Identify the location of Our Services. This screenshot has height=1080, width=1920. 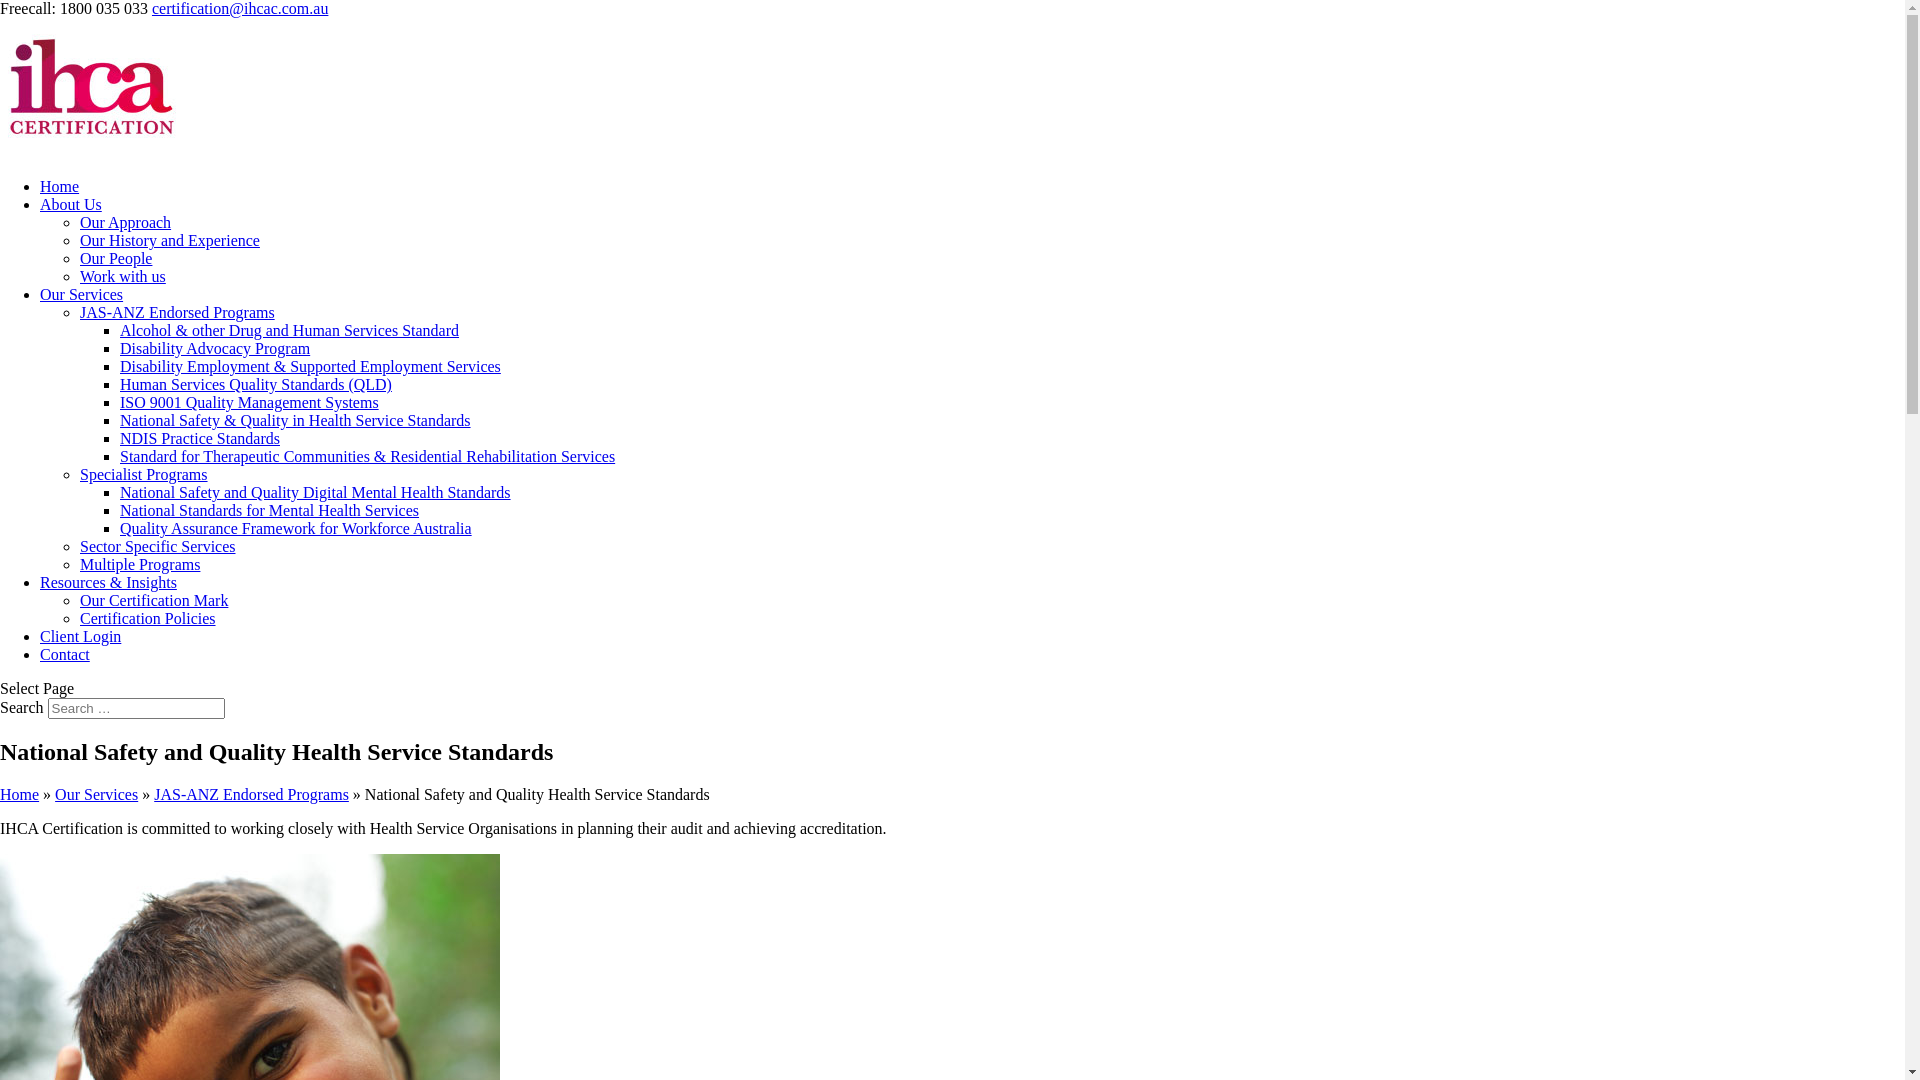
(81, 294).